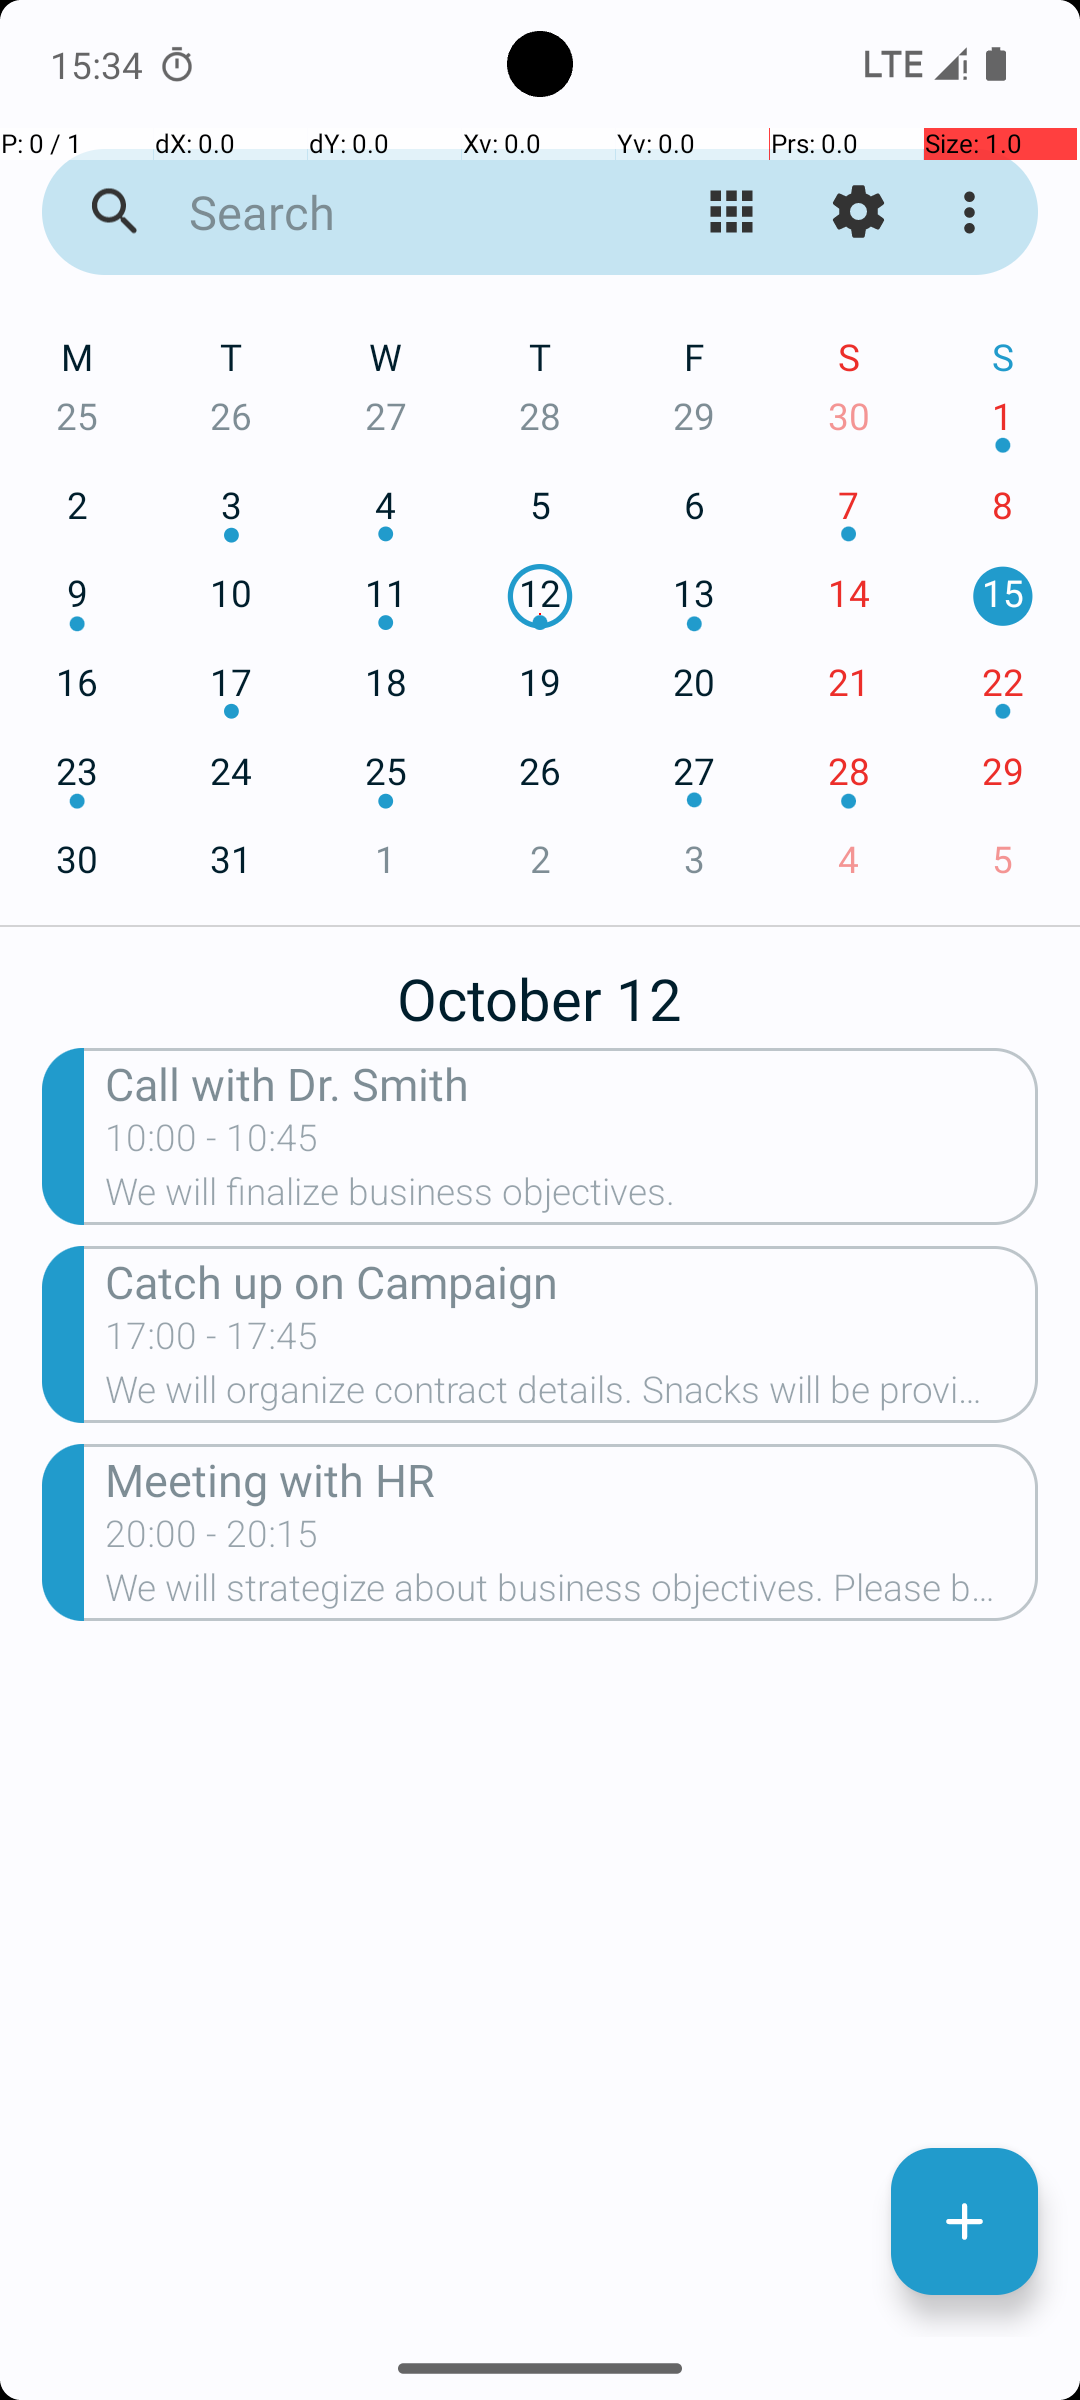  I want to click on We will finalize business objectives., so click(572, 1198).